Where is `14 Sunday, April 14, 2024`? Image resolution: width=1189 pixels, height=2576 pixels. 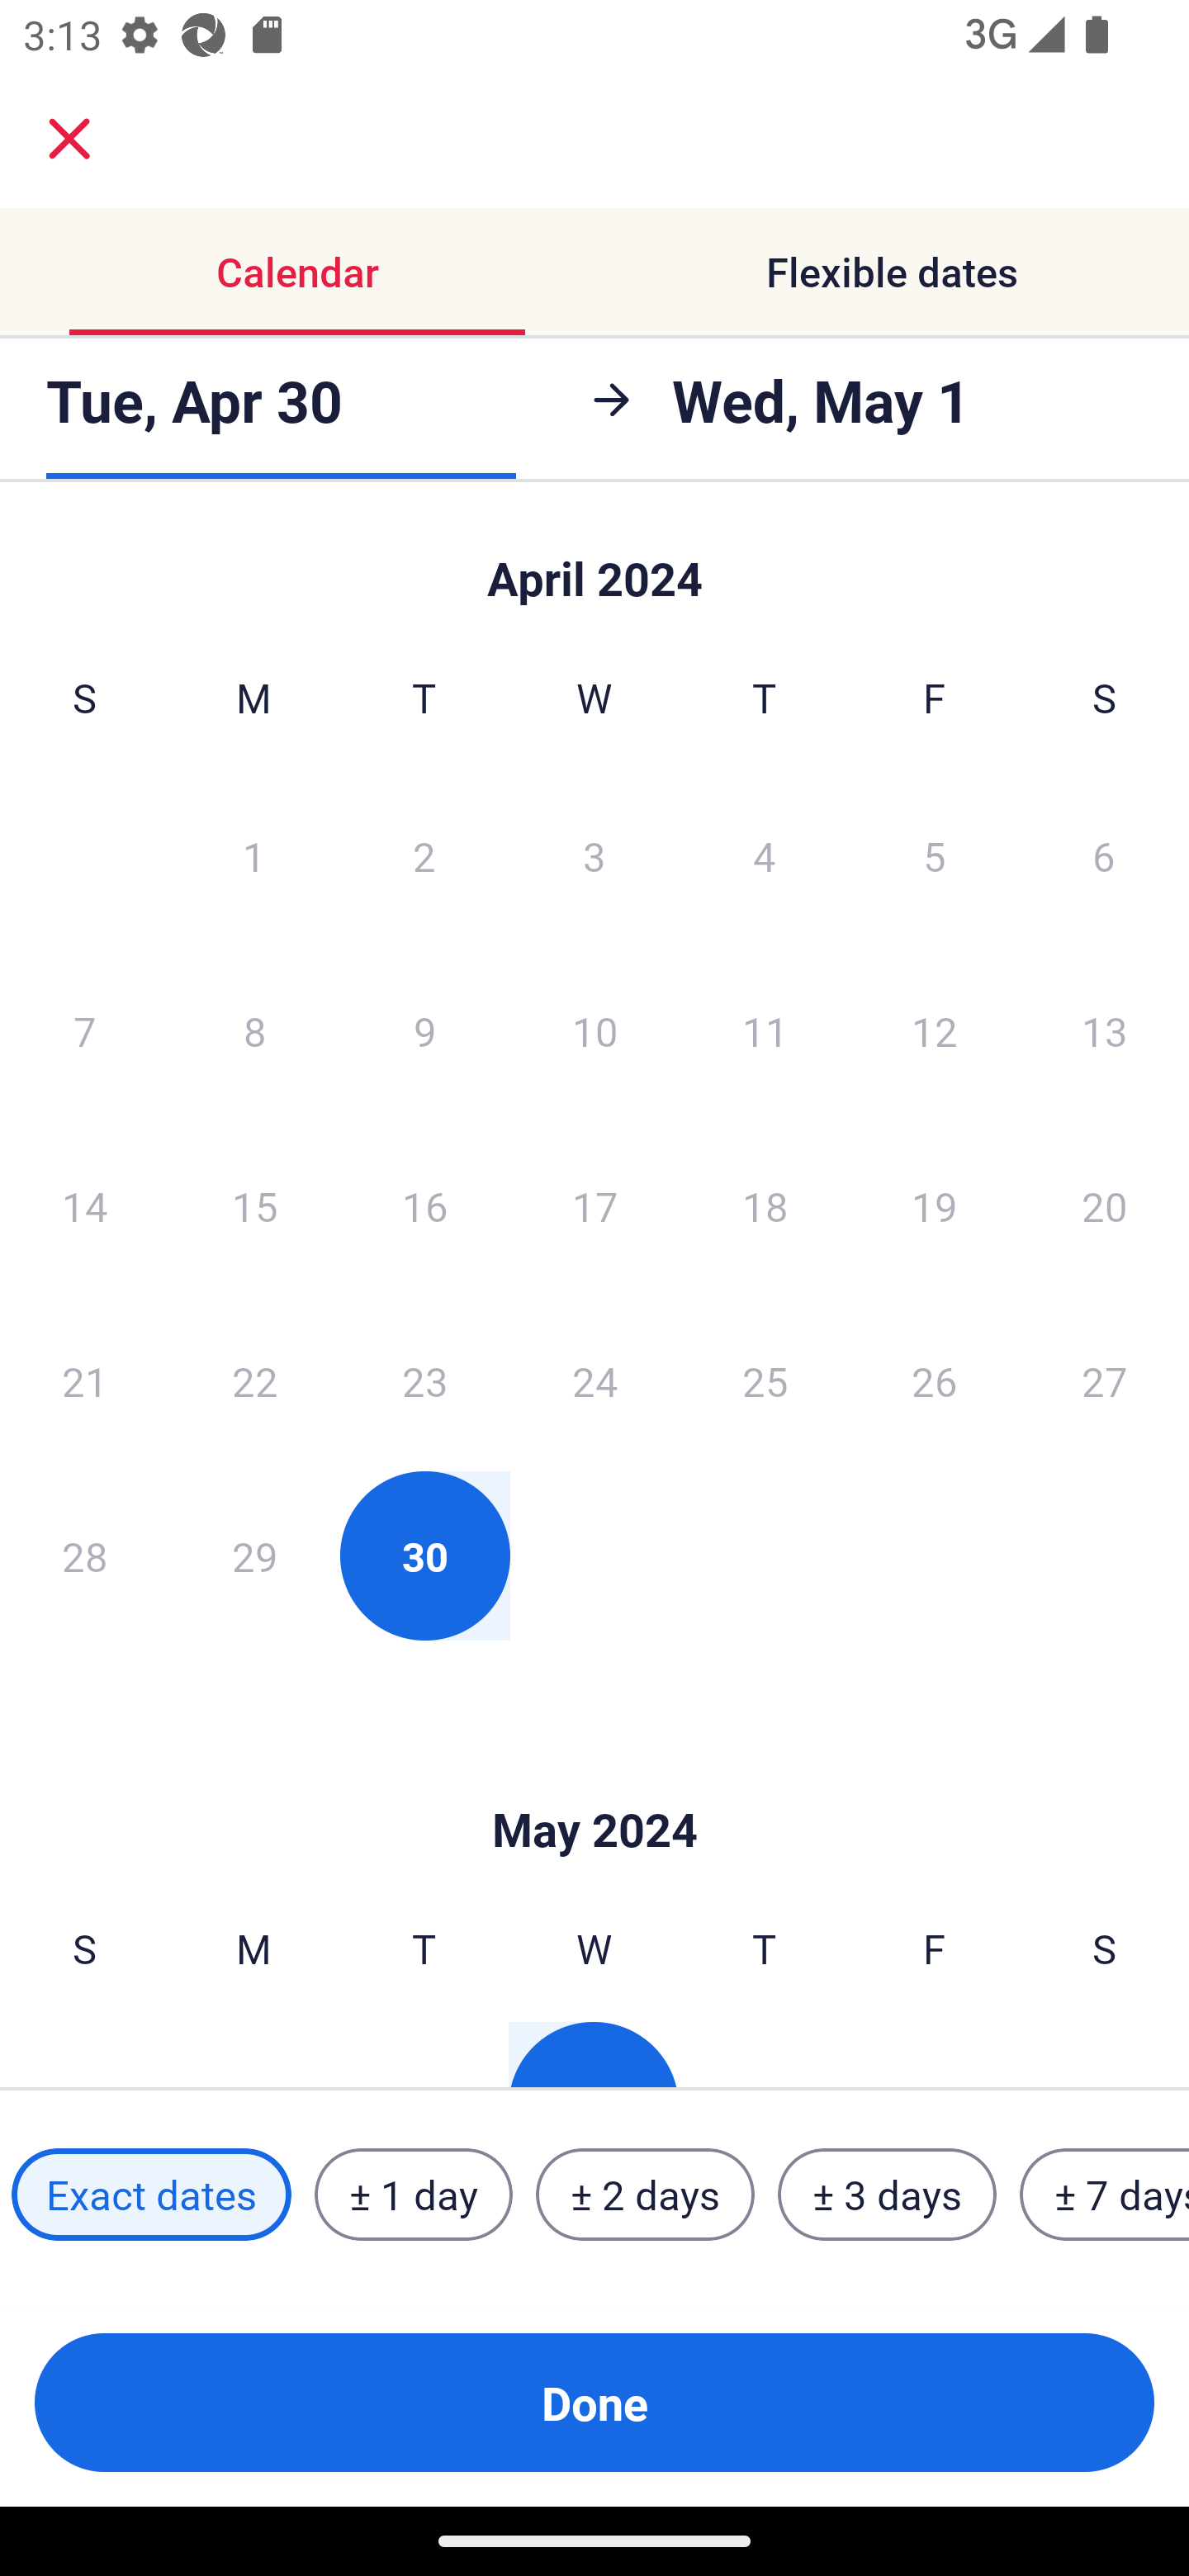
14 Sunday, April 14, 2024 is located at coordinates (84, 1205).